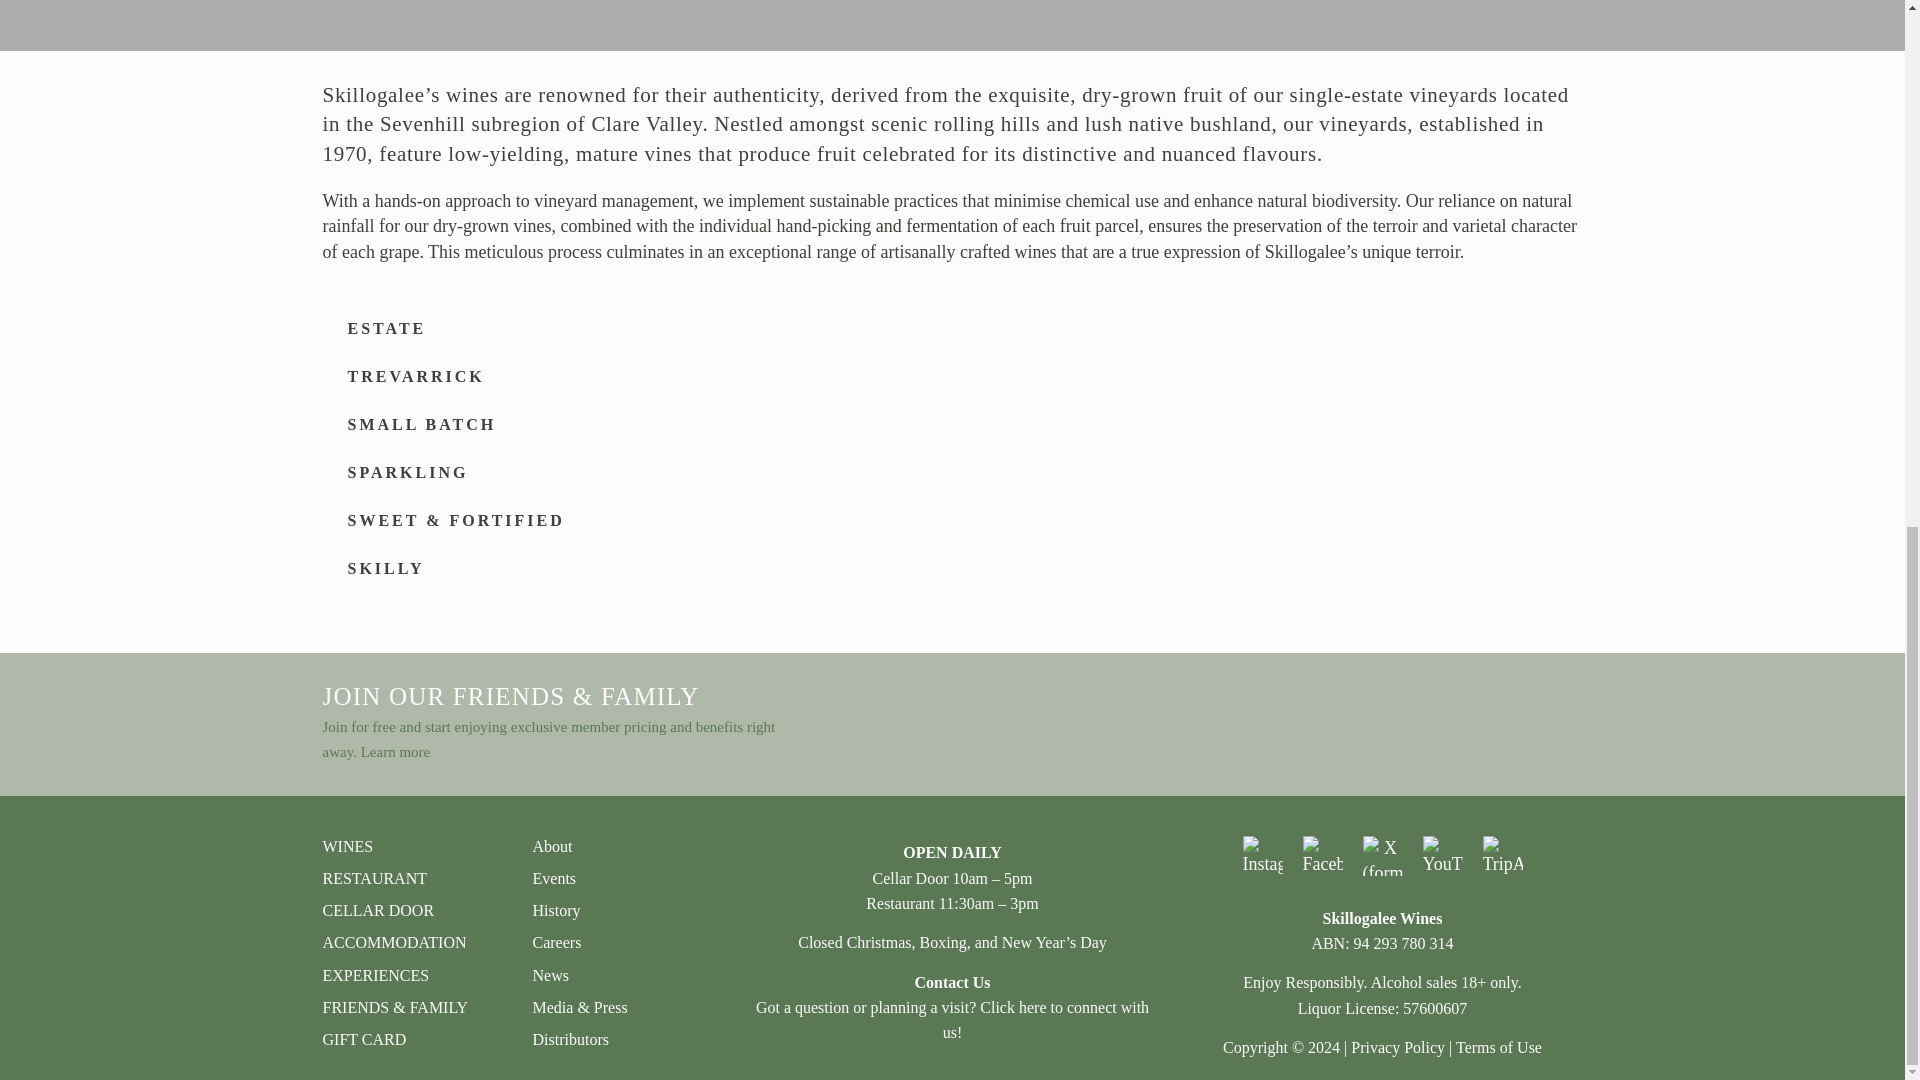 The width and height of the screenshot is (1920, 1080). I want to click on RESTAURANT, so click(417, 878).